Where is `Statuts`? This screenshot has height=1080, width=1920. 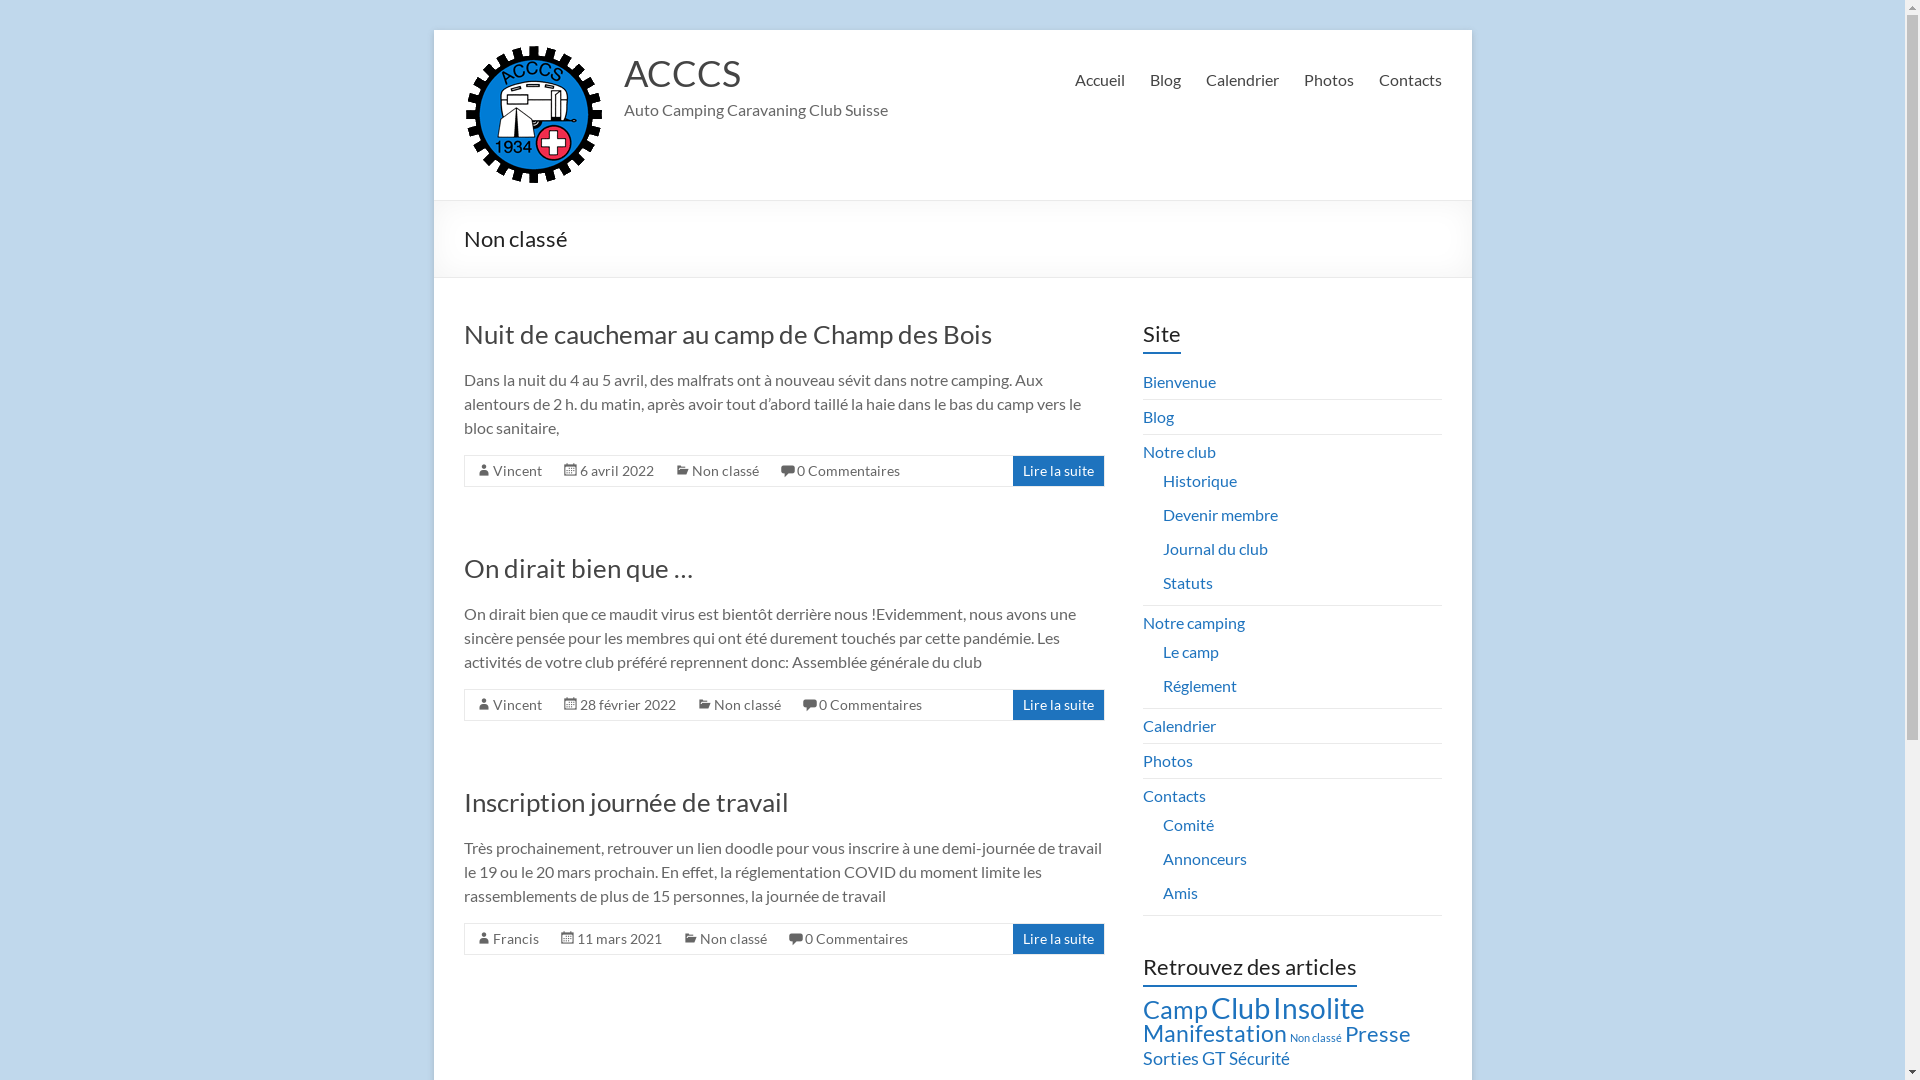
Statuts is located at coordinates (1188, 582).